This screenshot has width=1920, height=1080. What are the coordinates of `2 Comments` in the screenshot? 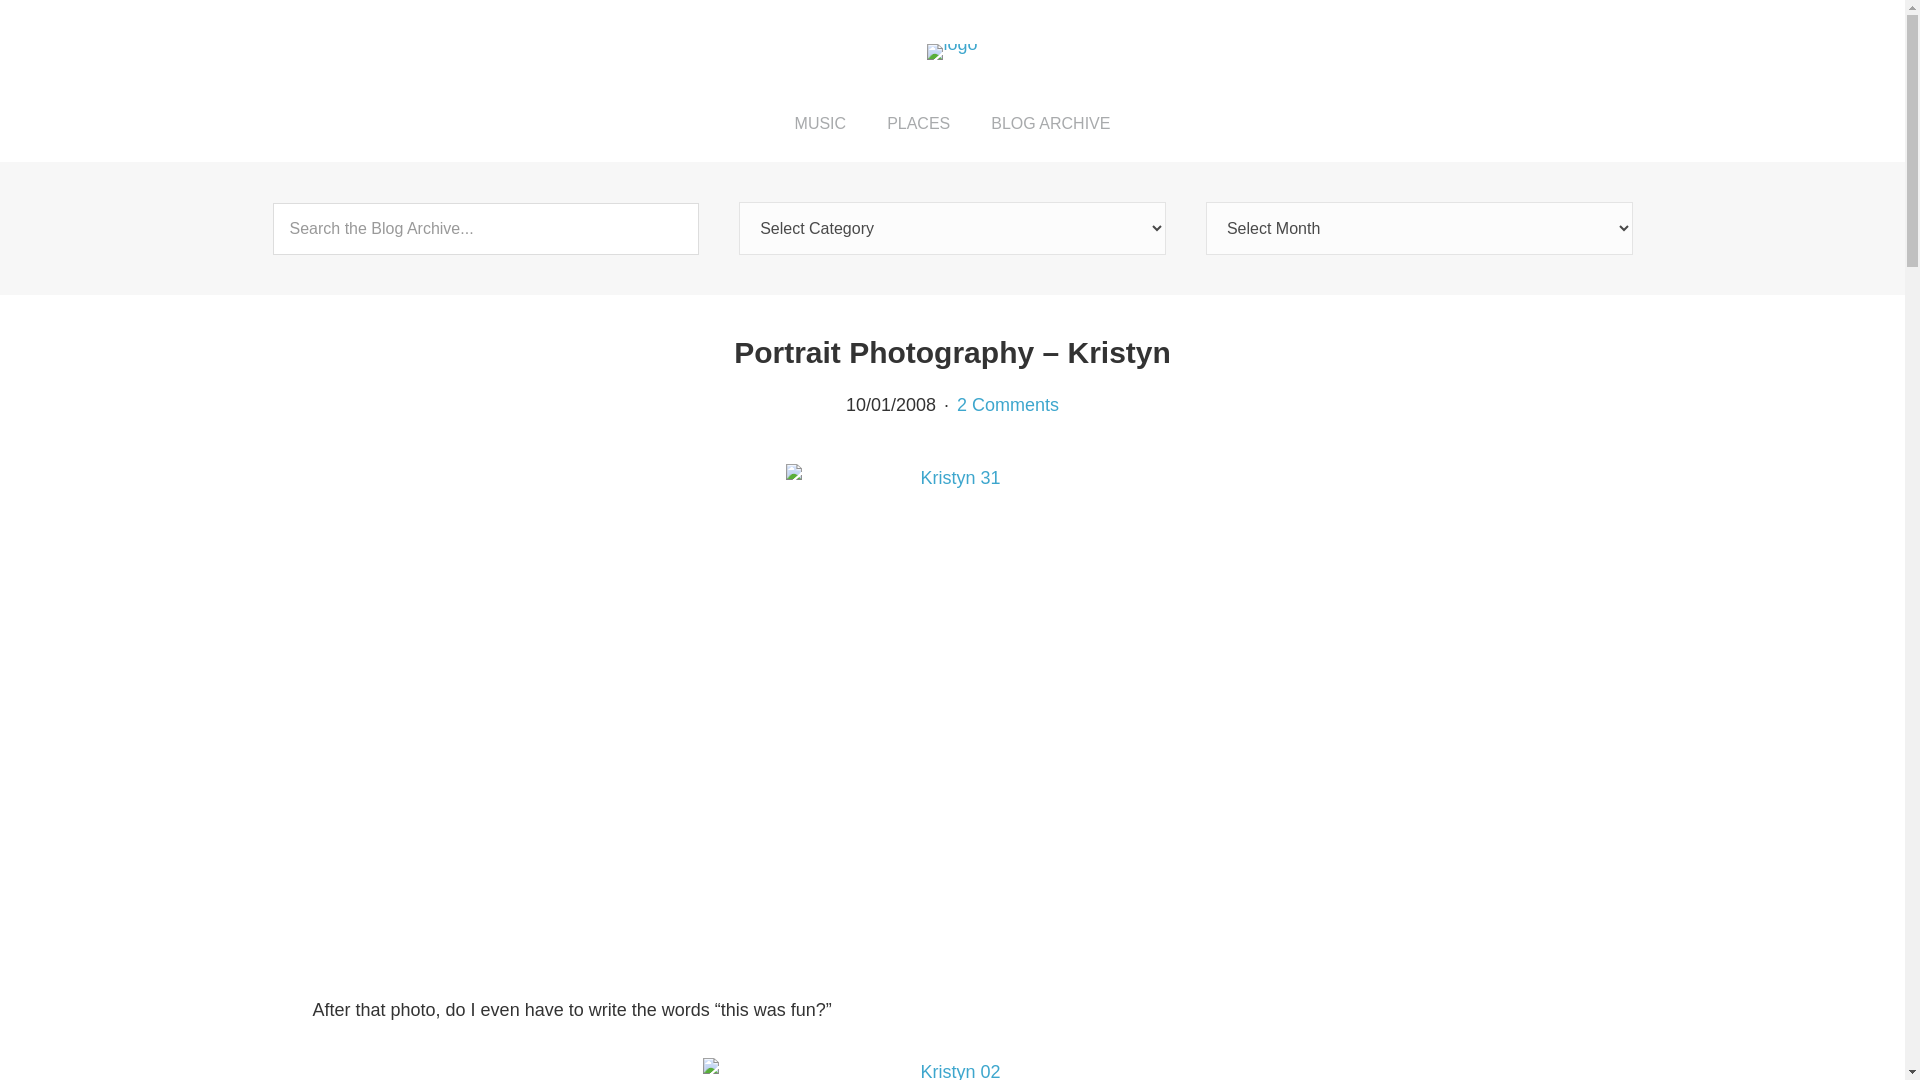 It's located at (1008, 404).